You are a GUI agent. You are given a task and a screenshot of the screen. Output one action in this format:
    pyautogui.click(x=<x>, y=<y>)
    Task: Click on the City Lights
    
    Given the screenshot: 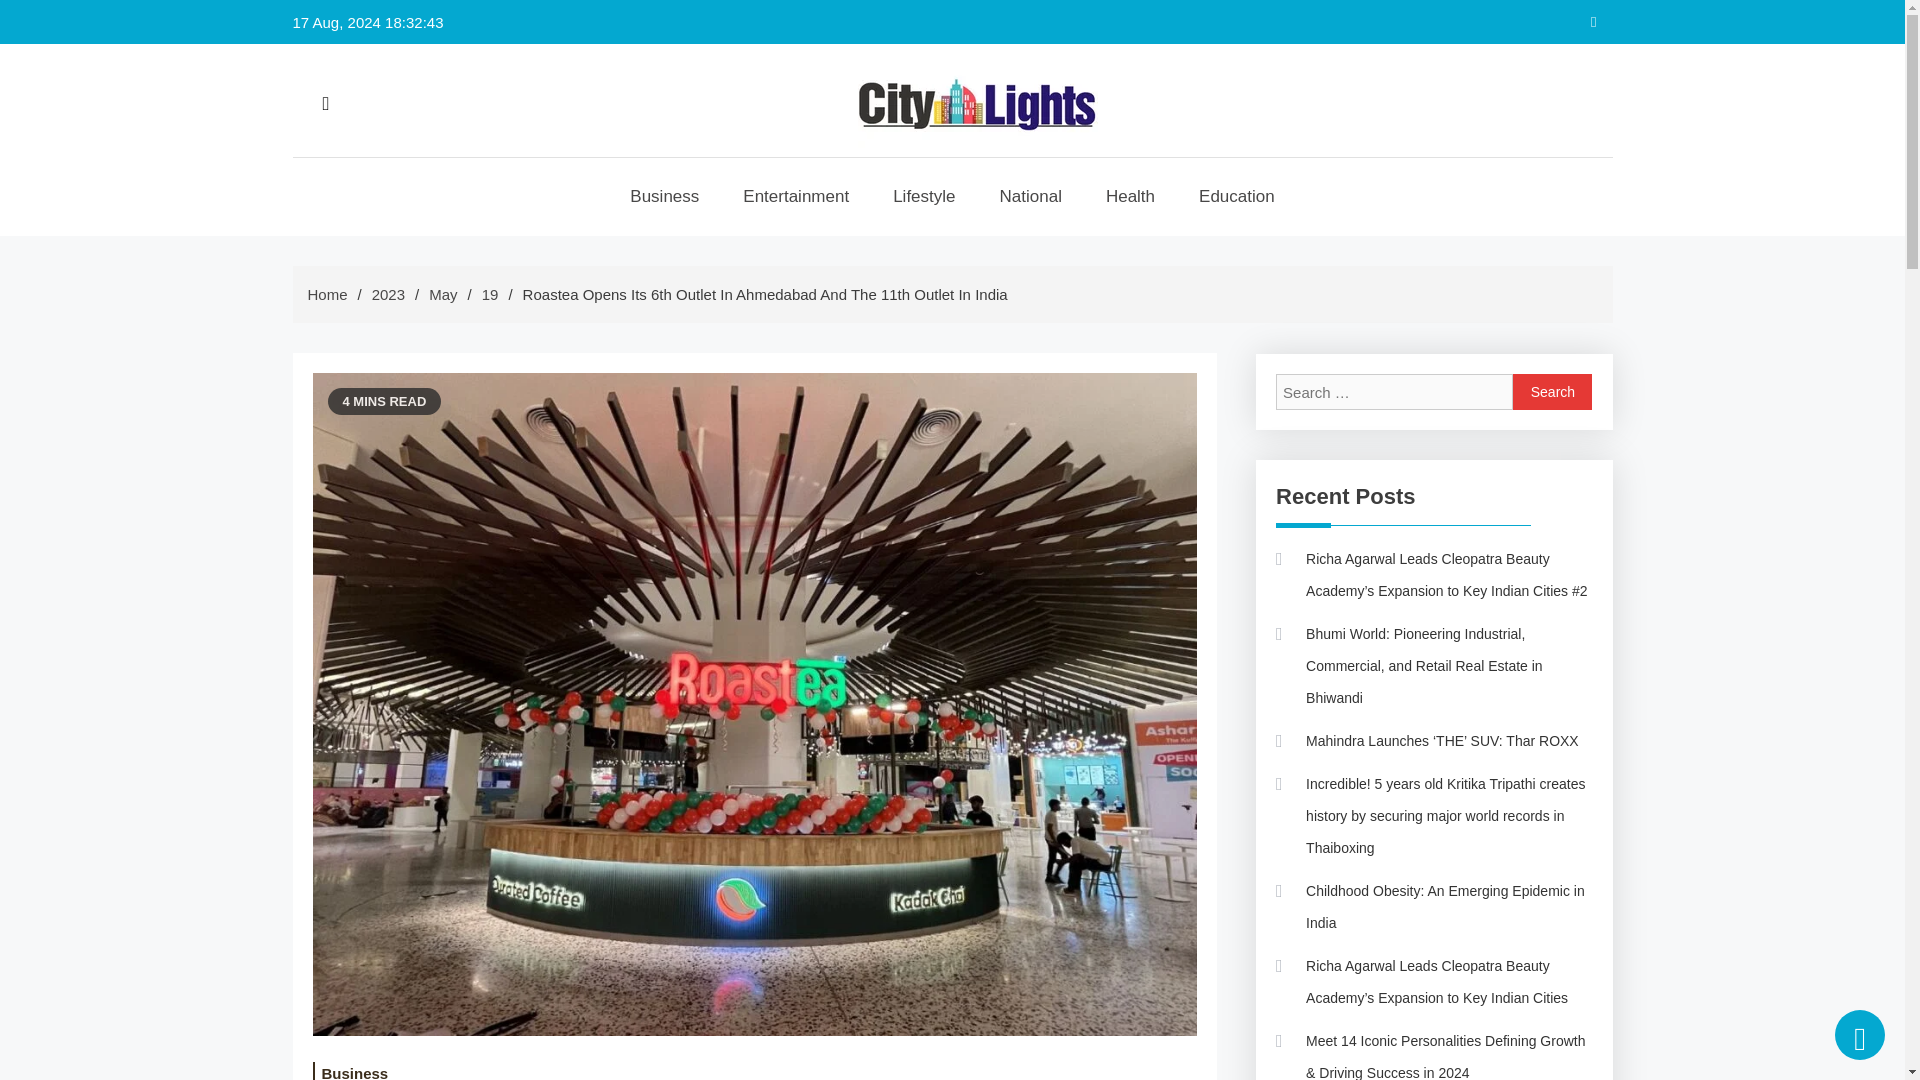 What is the action you would take?
    pyautogui.click(x=951, y=184)
    